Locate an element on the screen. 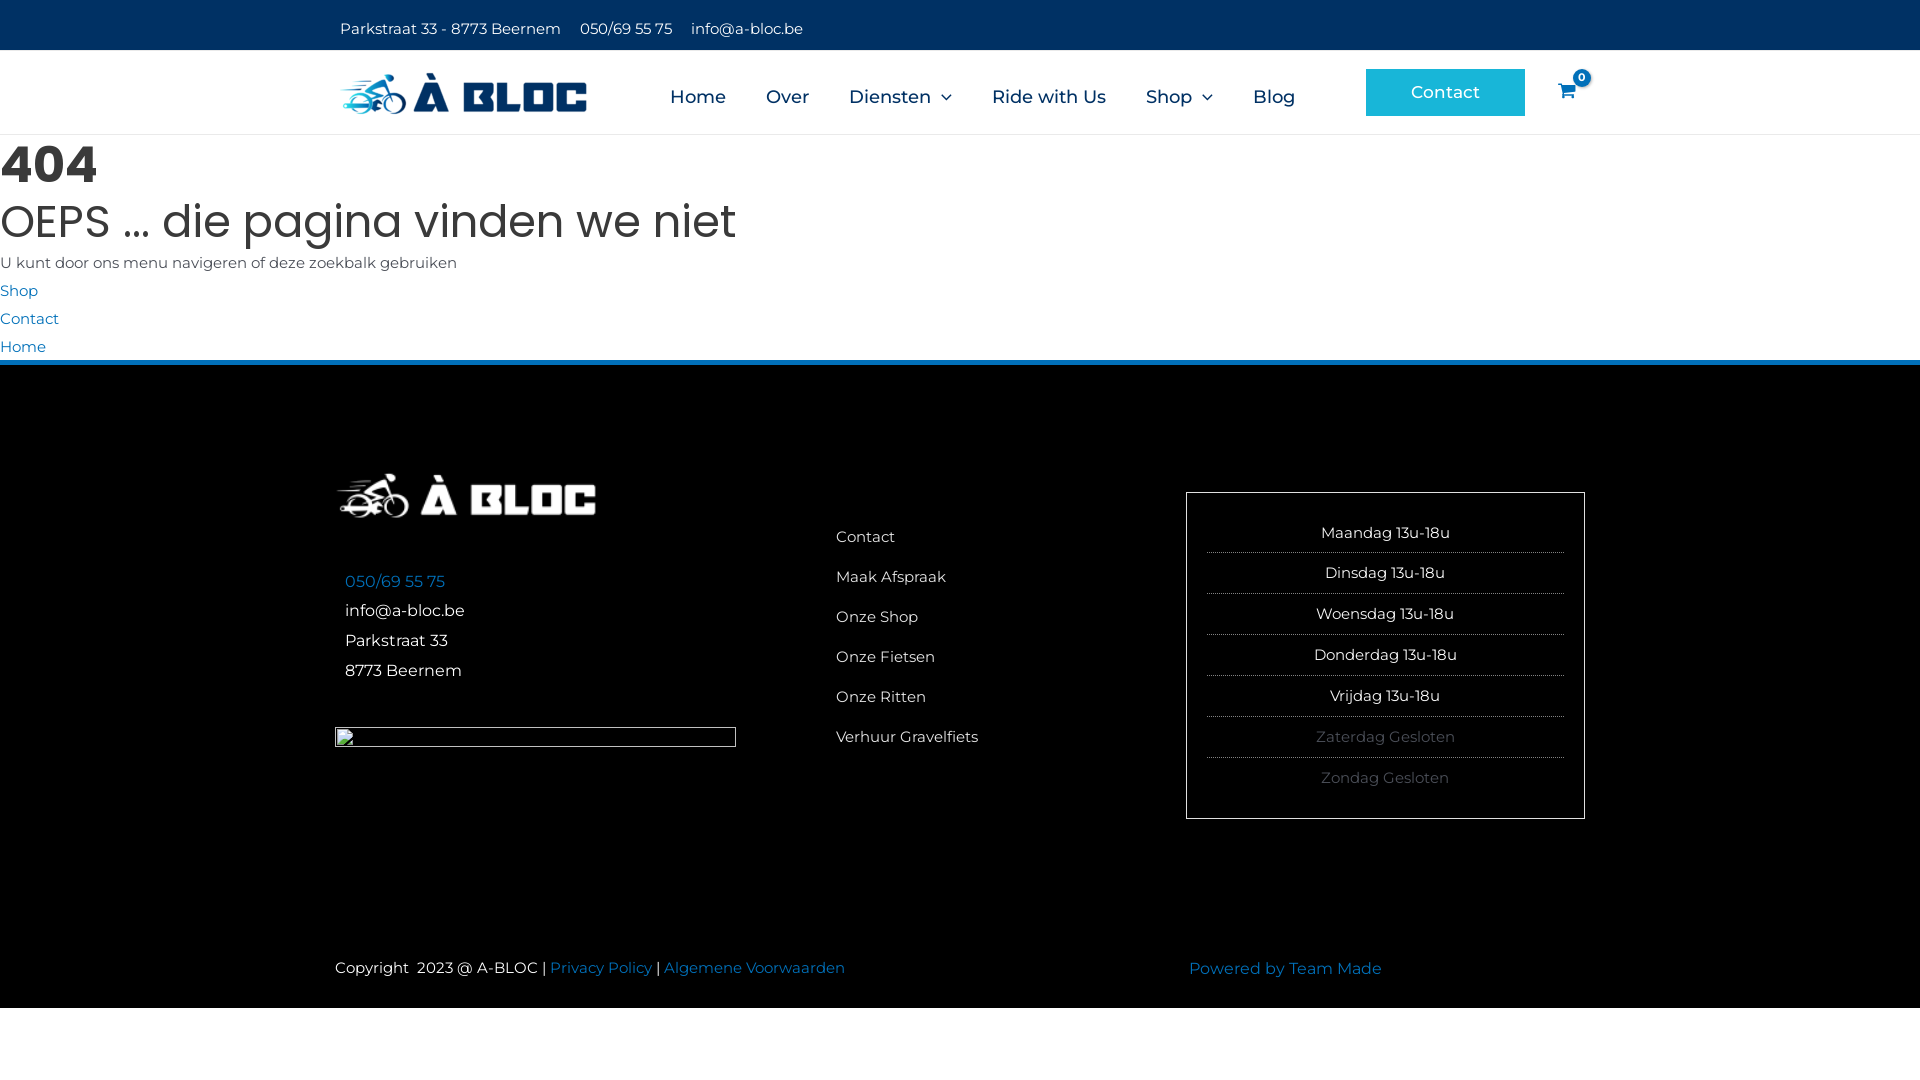 The width and height of the screenshot is (1920, 1080). Diensten is located at coordinates (900, 92).